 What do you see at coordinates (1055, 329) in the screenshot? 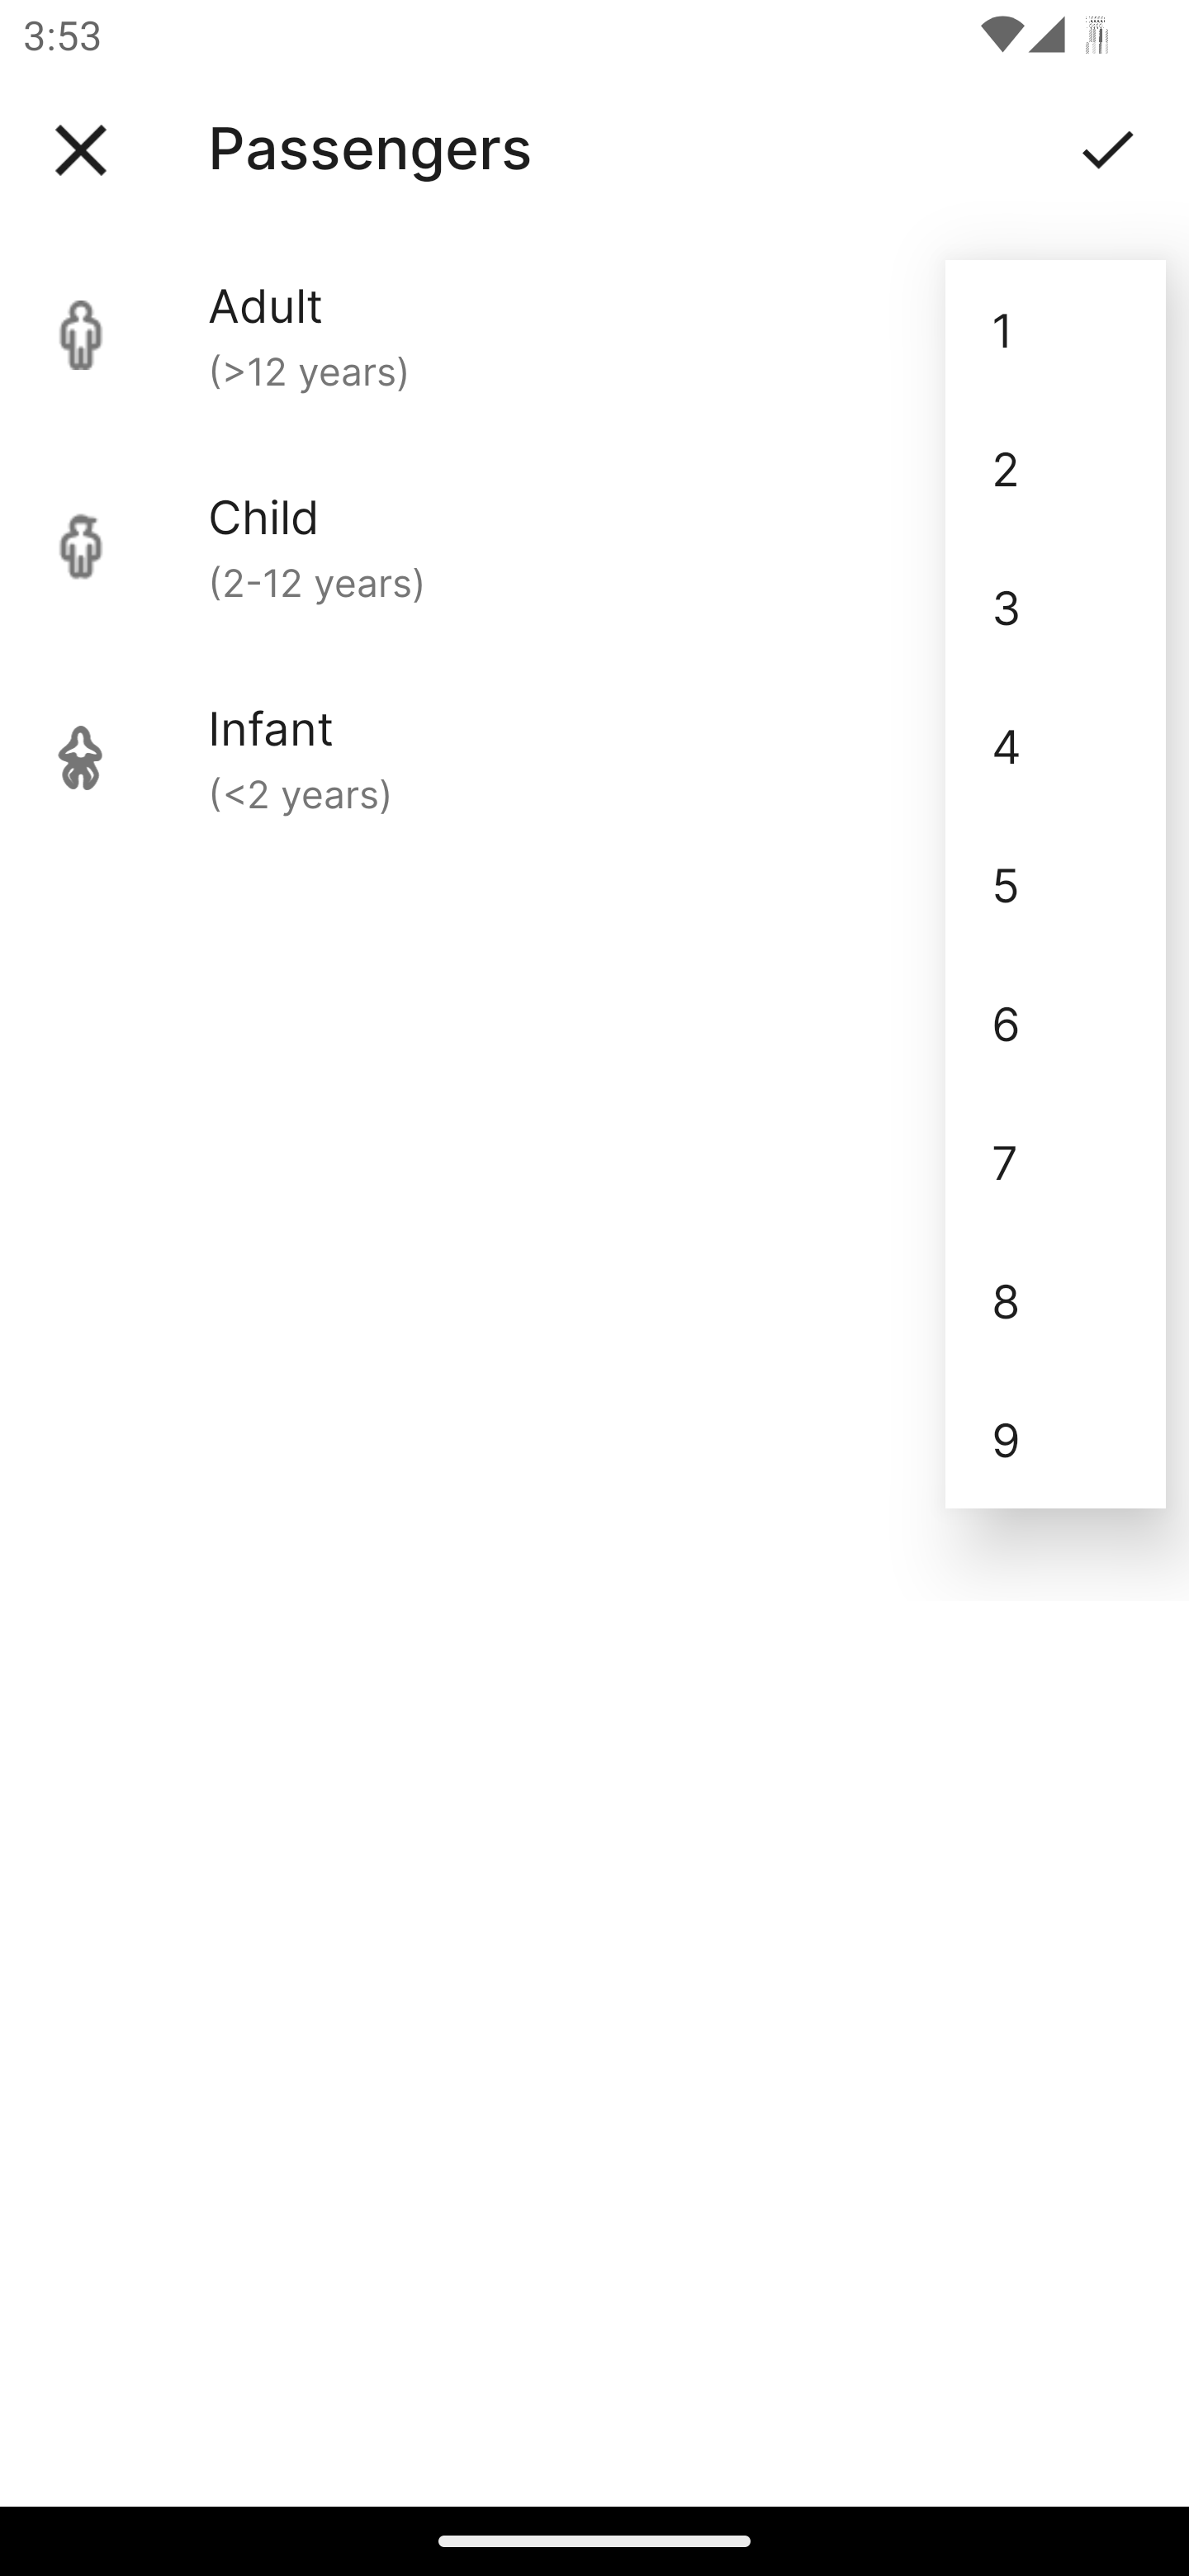
I see `1` at bounding box center [1055, 329].